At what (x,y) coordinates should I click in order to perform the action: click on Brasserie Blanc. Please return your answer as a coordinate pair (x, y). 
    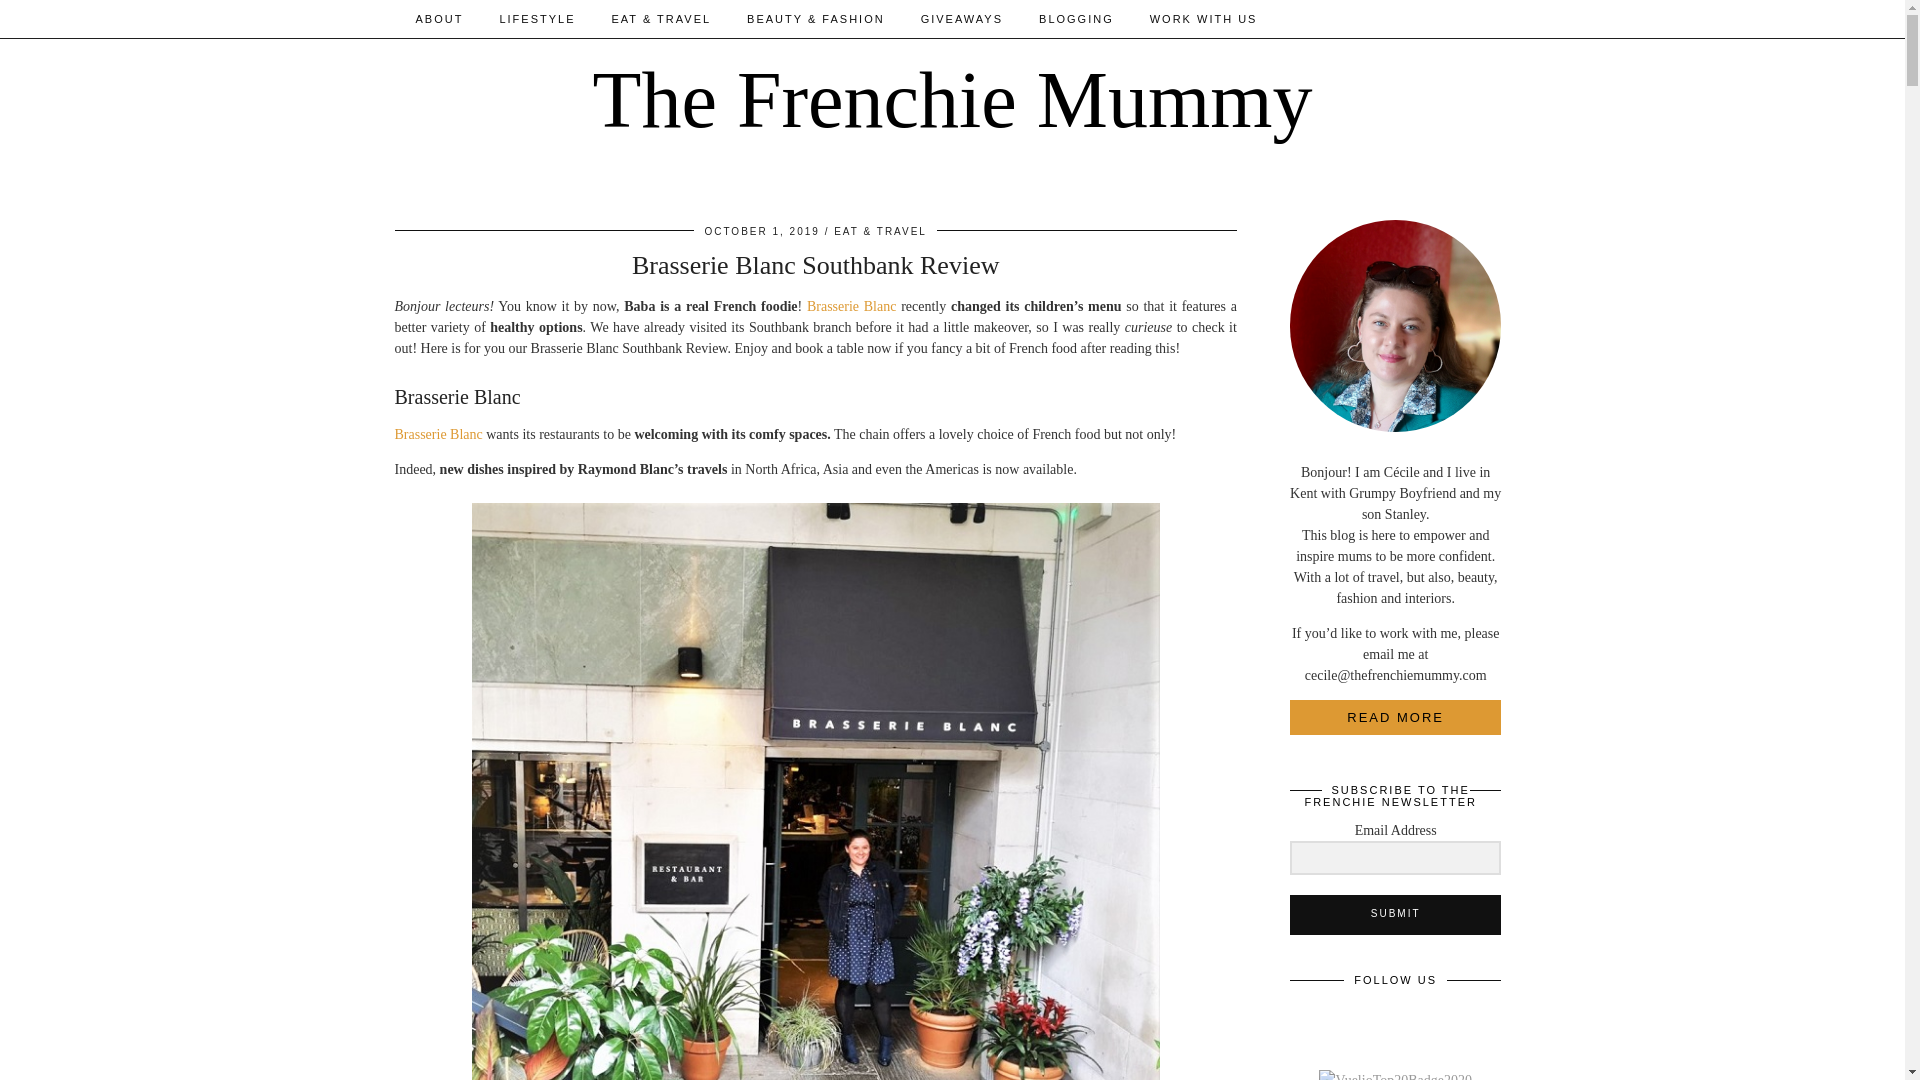
    Looking at the image, I should click on (437, 434).